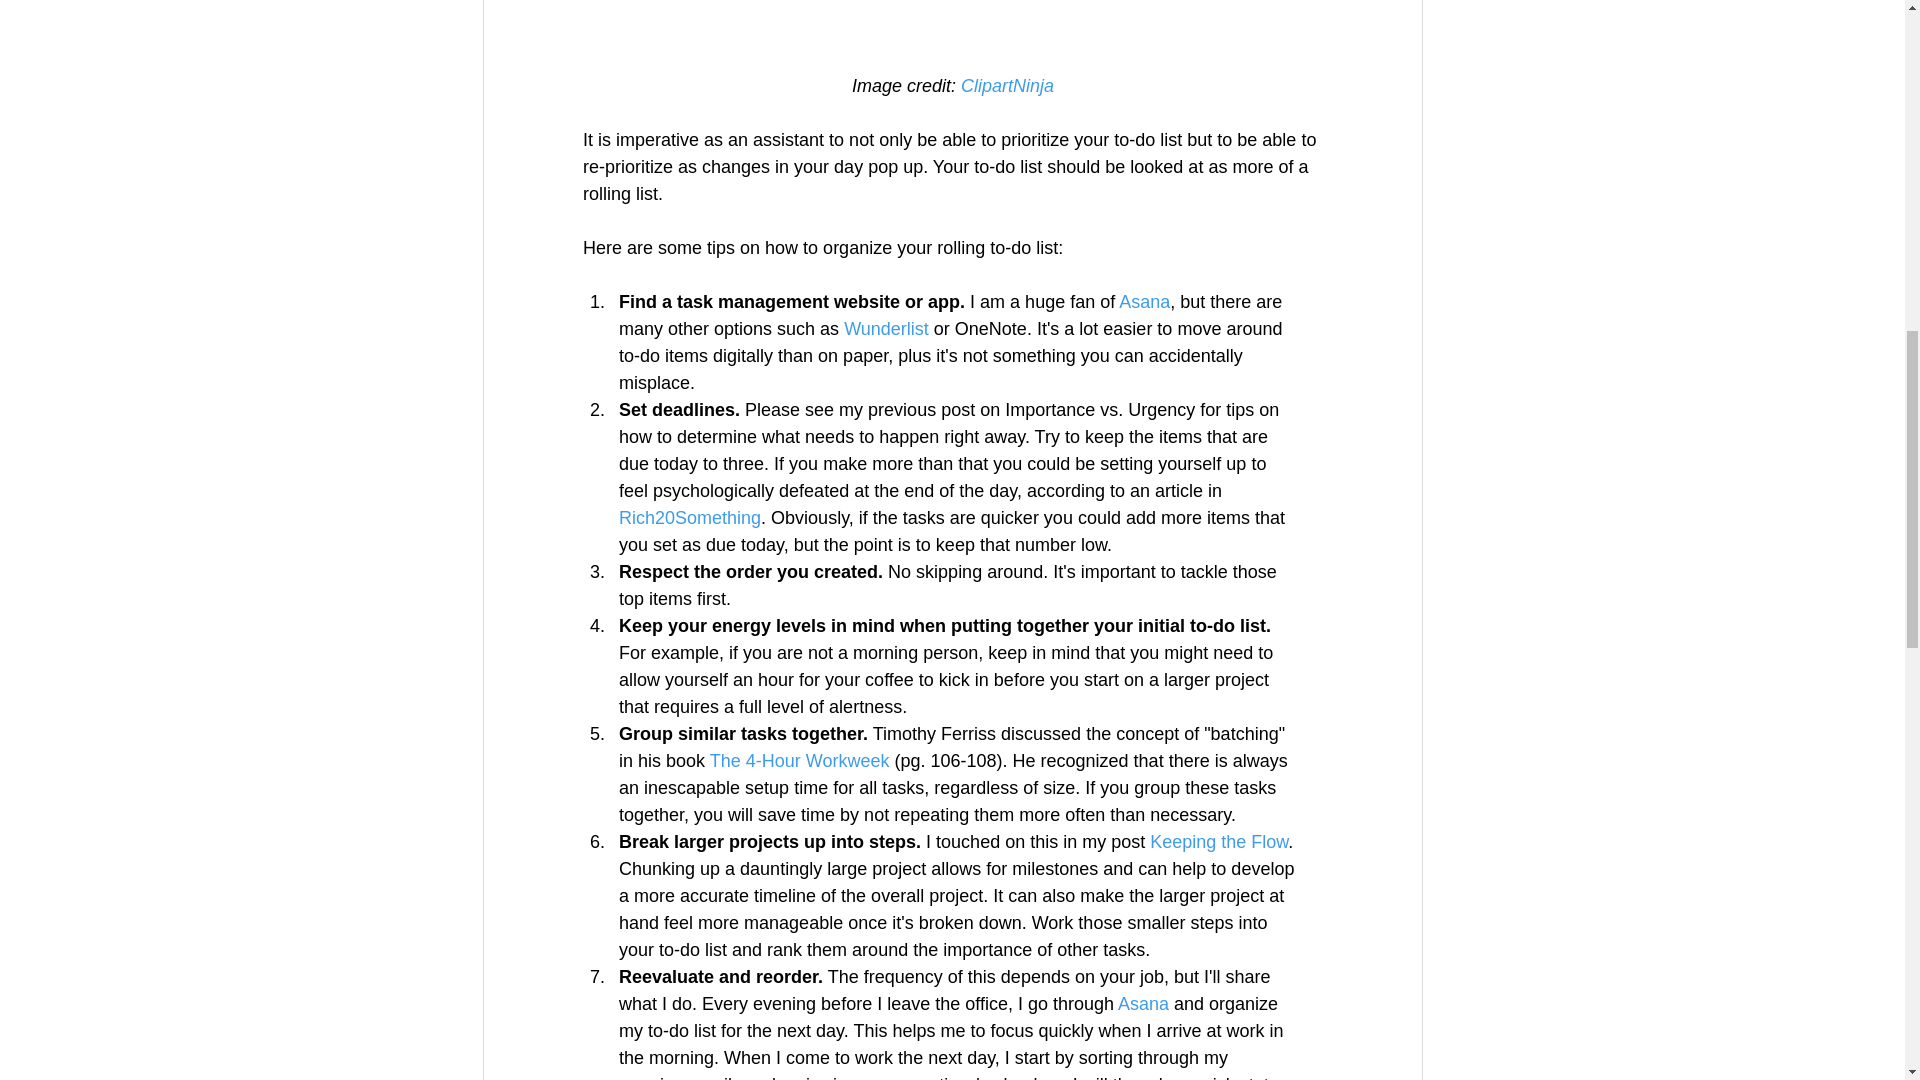 This screenshot has width=1920, height=1080. Describe the element at coordinates (886, 328) in the screenshot. I see `Wunderlist` at that location.